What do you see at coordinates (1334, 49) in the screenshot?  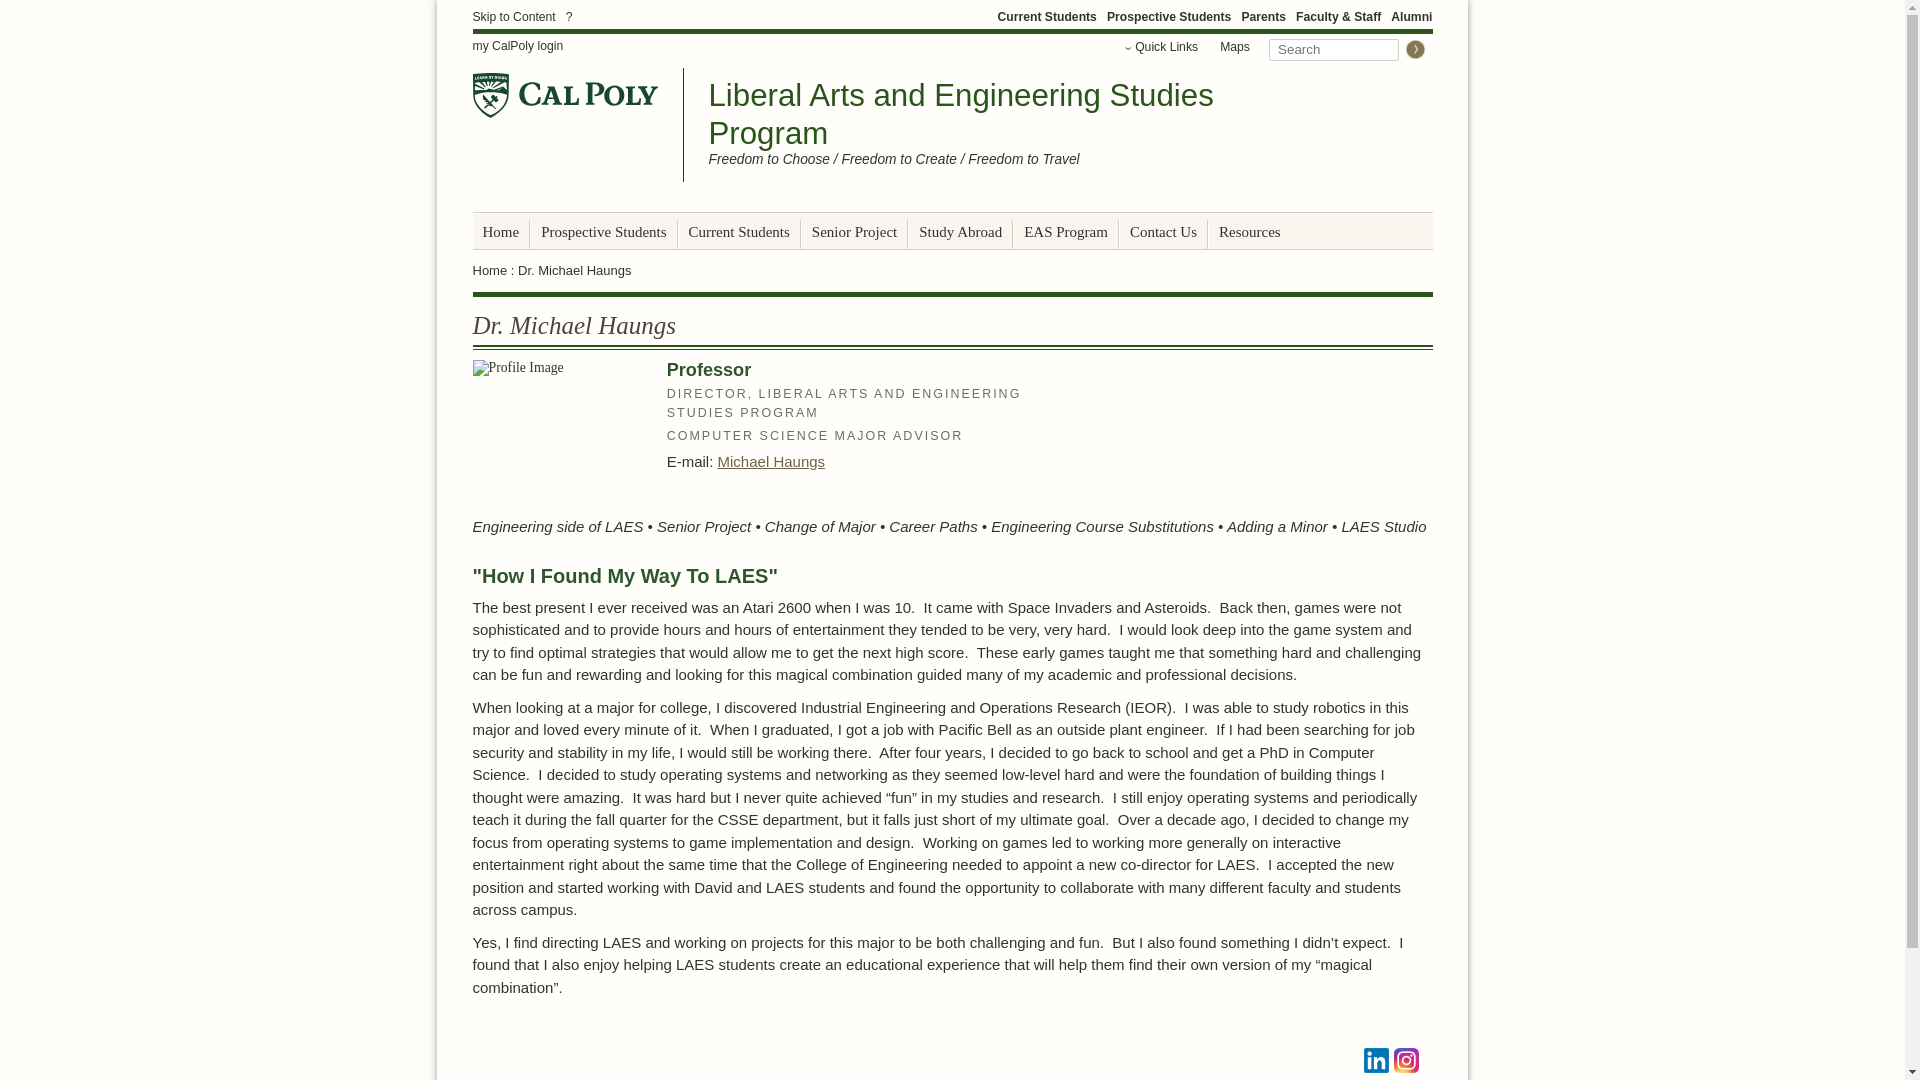 I see `Search this site` at bounding box center [1334, 49].